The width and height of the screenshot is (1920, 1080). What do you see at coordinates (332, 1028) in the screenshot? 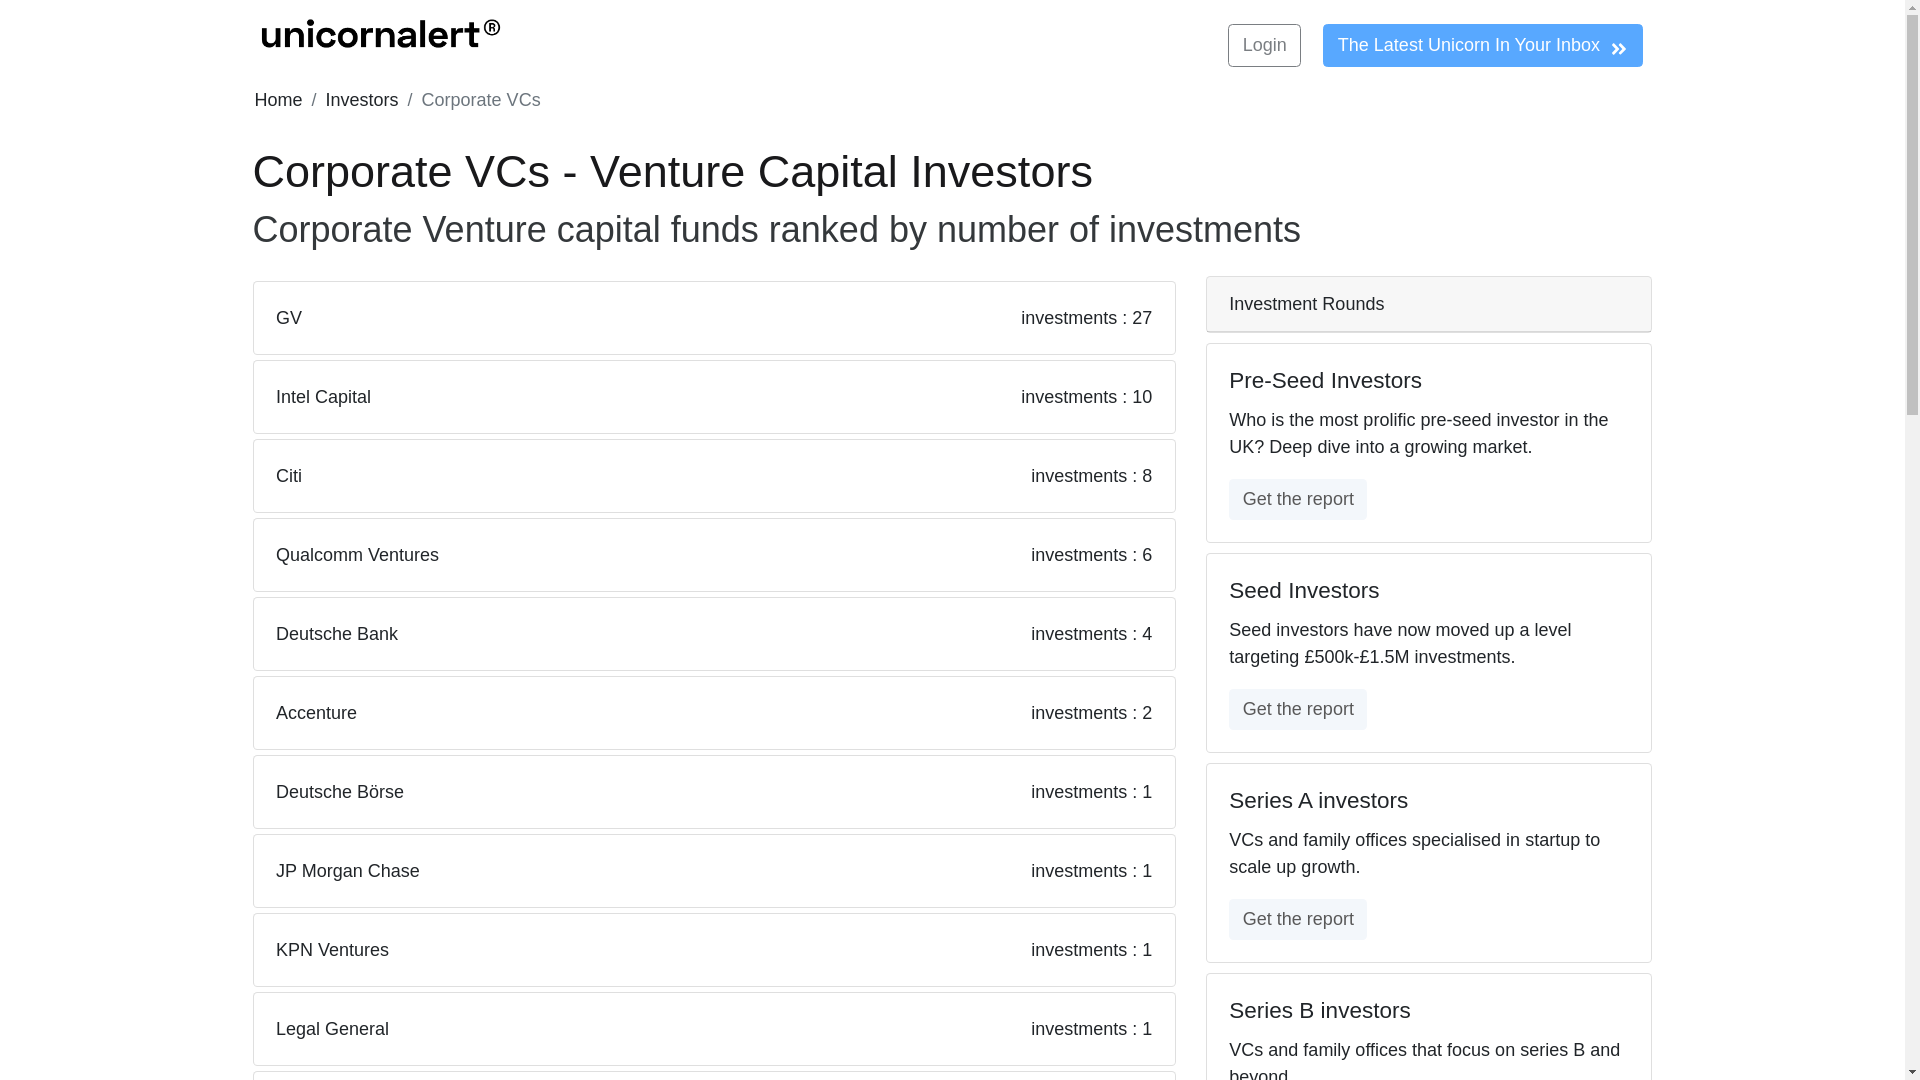
I see `Legal General` at bounding box center [332, 1028].